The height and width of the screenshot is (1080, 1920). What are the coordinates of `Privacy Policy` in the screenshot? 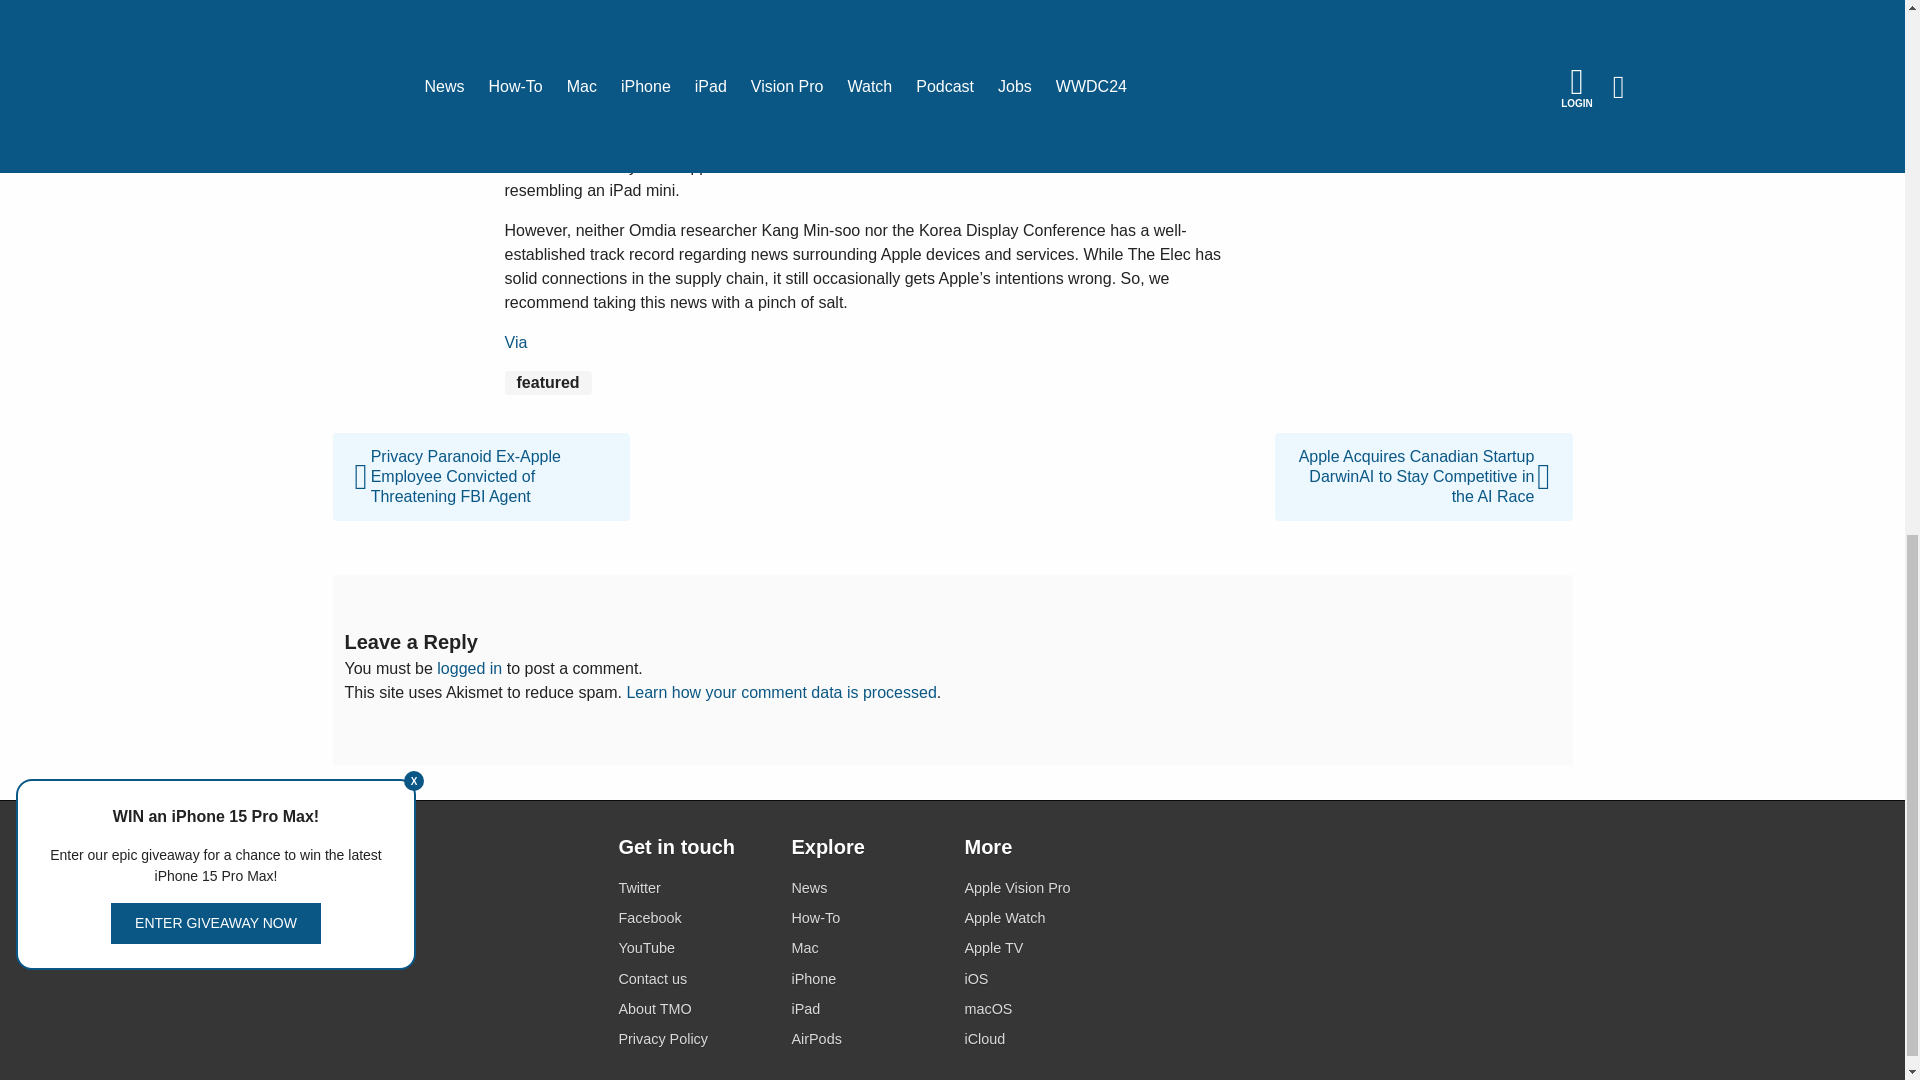 It's located at (692, 1040).